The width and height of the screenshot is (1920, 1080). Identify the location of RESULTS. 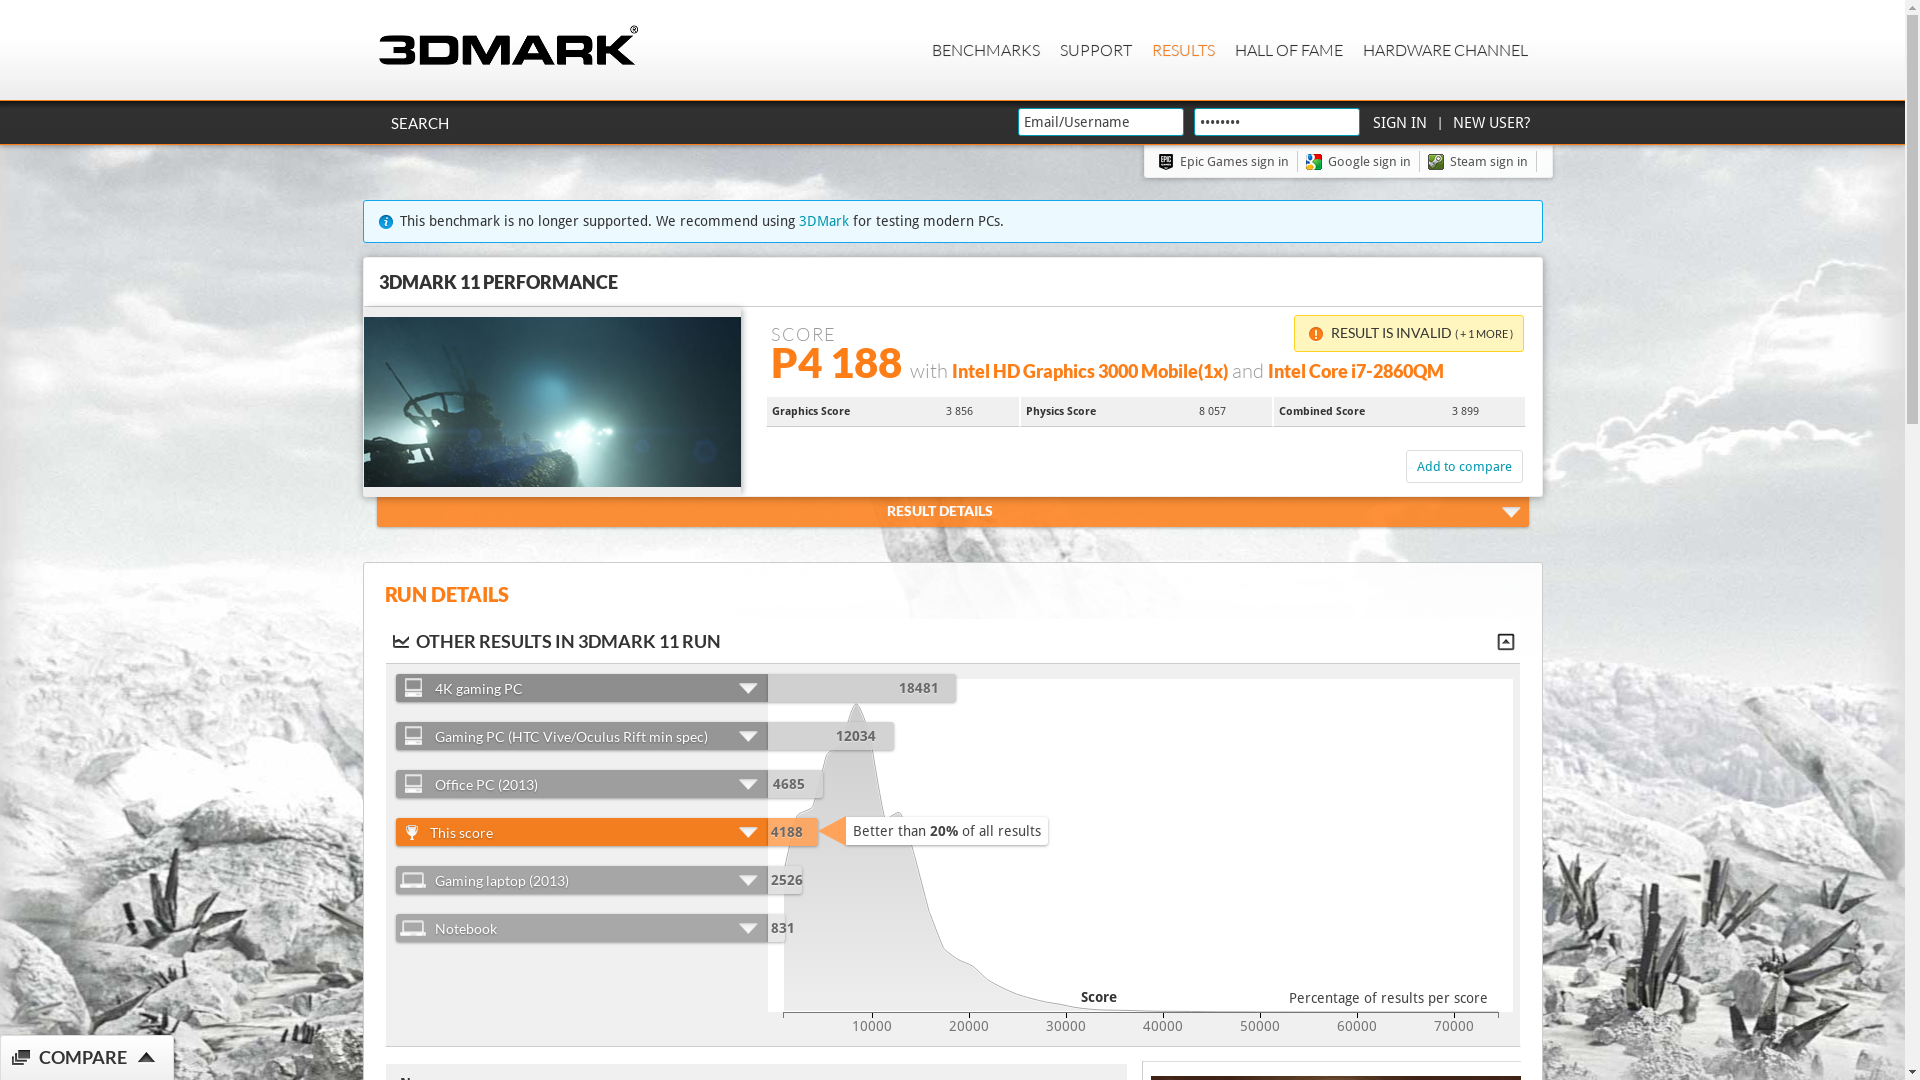
(1184, 50).